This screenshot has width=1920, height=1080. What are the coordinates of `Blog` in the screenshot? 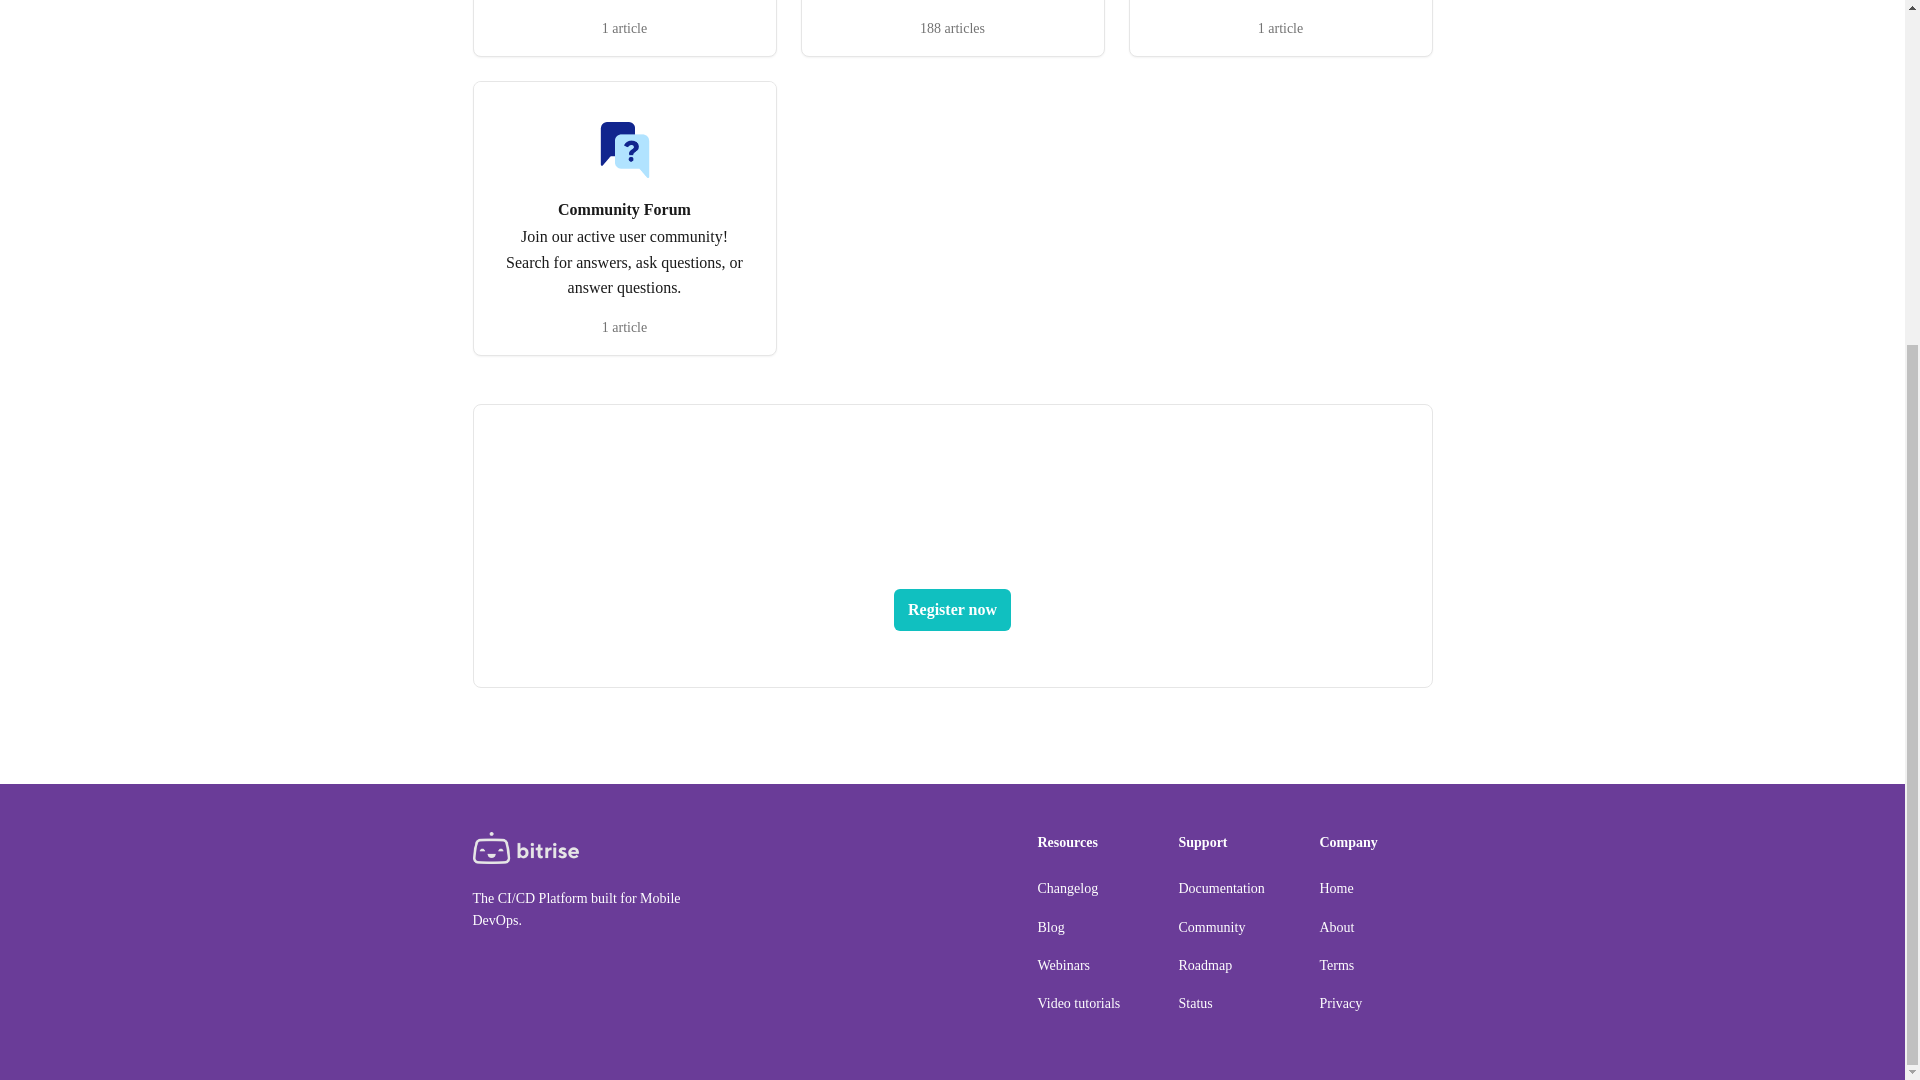 It's located at (1052, 928).